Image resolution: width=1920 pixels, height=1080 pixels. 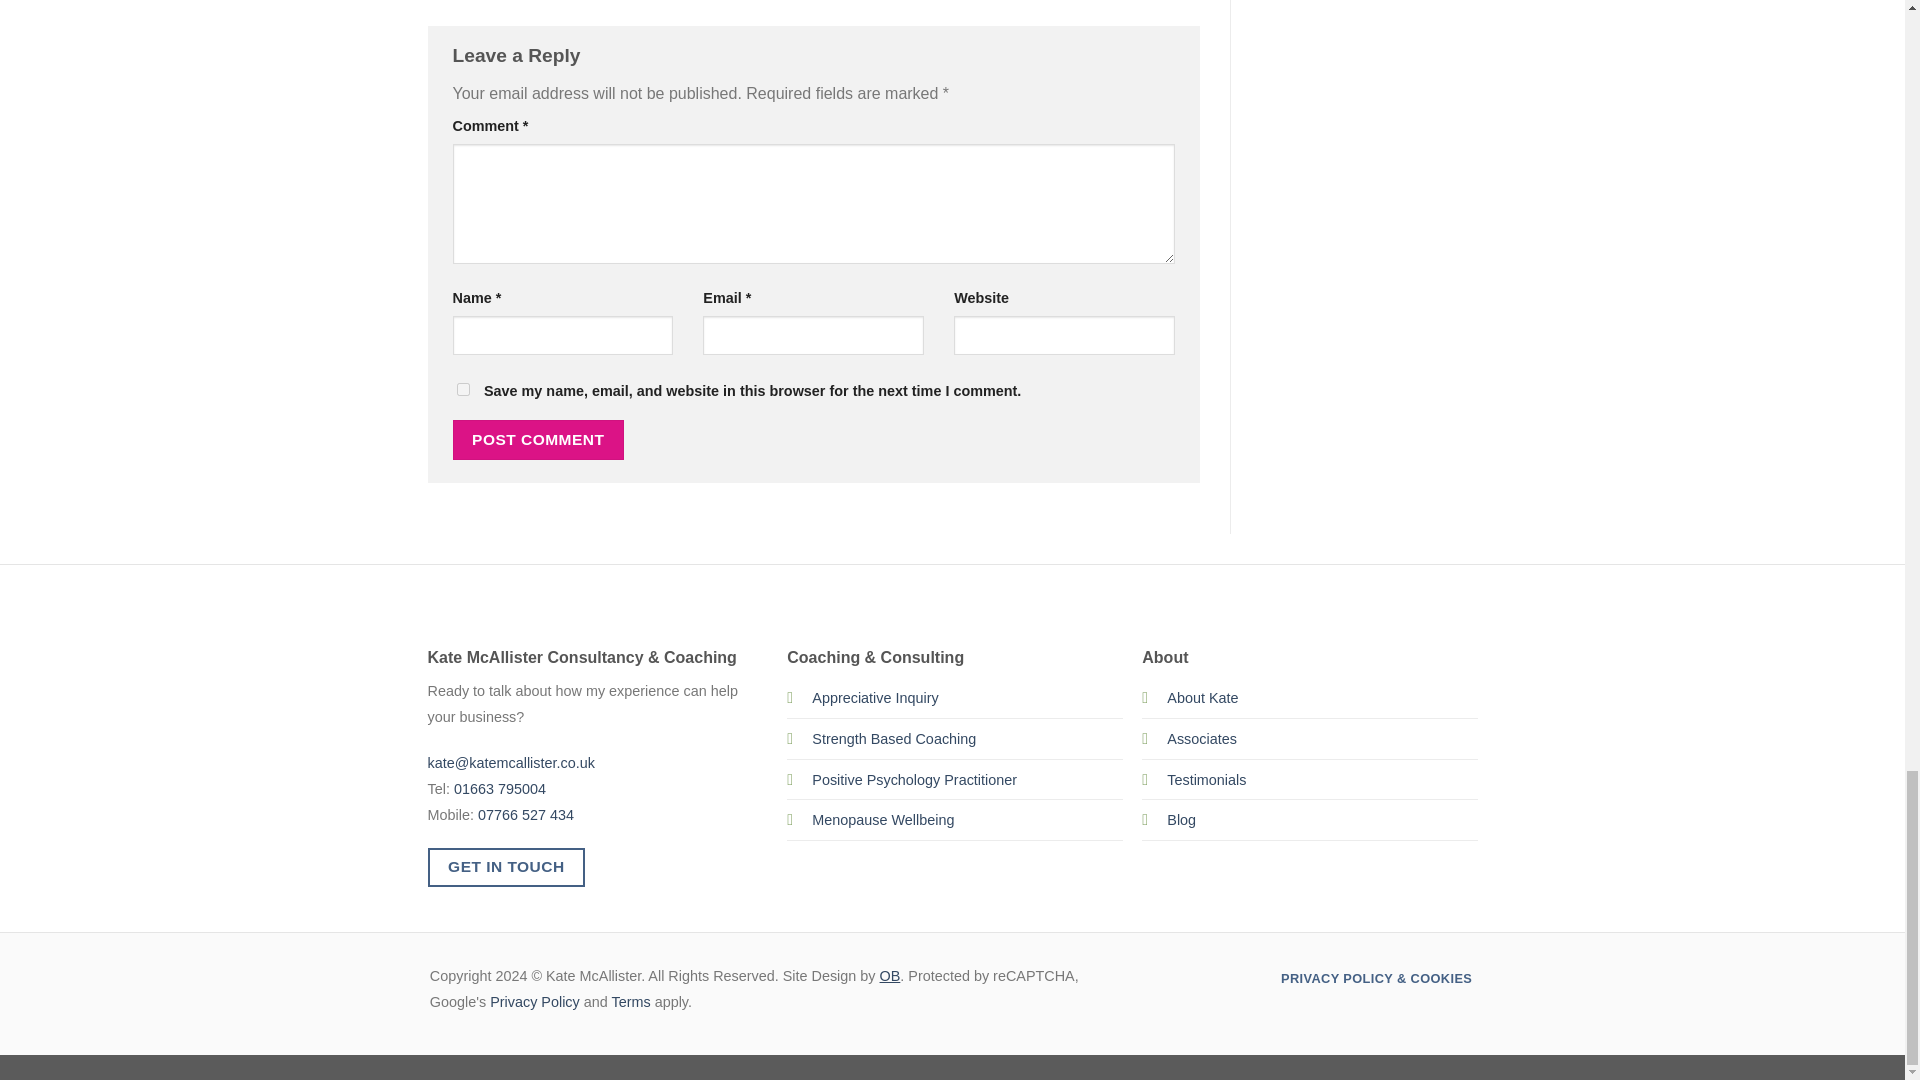 I want to click on 07766 527 434, so click(x=526, y=814).